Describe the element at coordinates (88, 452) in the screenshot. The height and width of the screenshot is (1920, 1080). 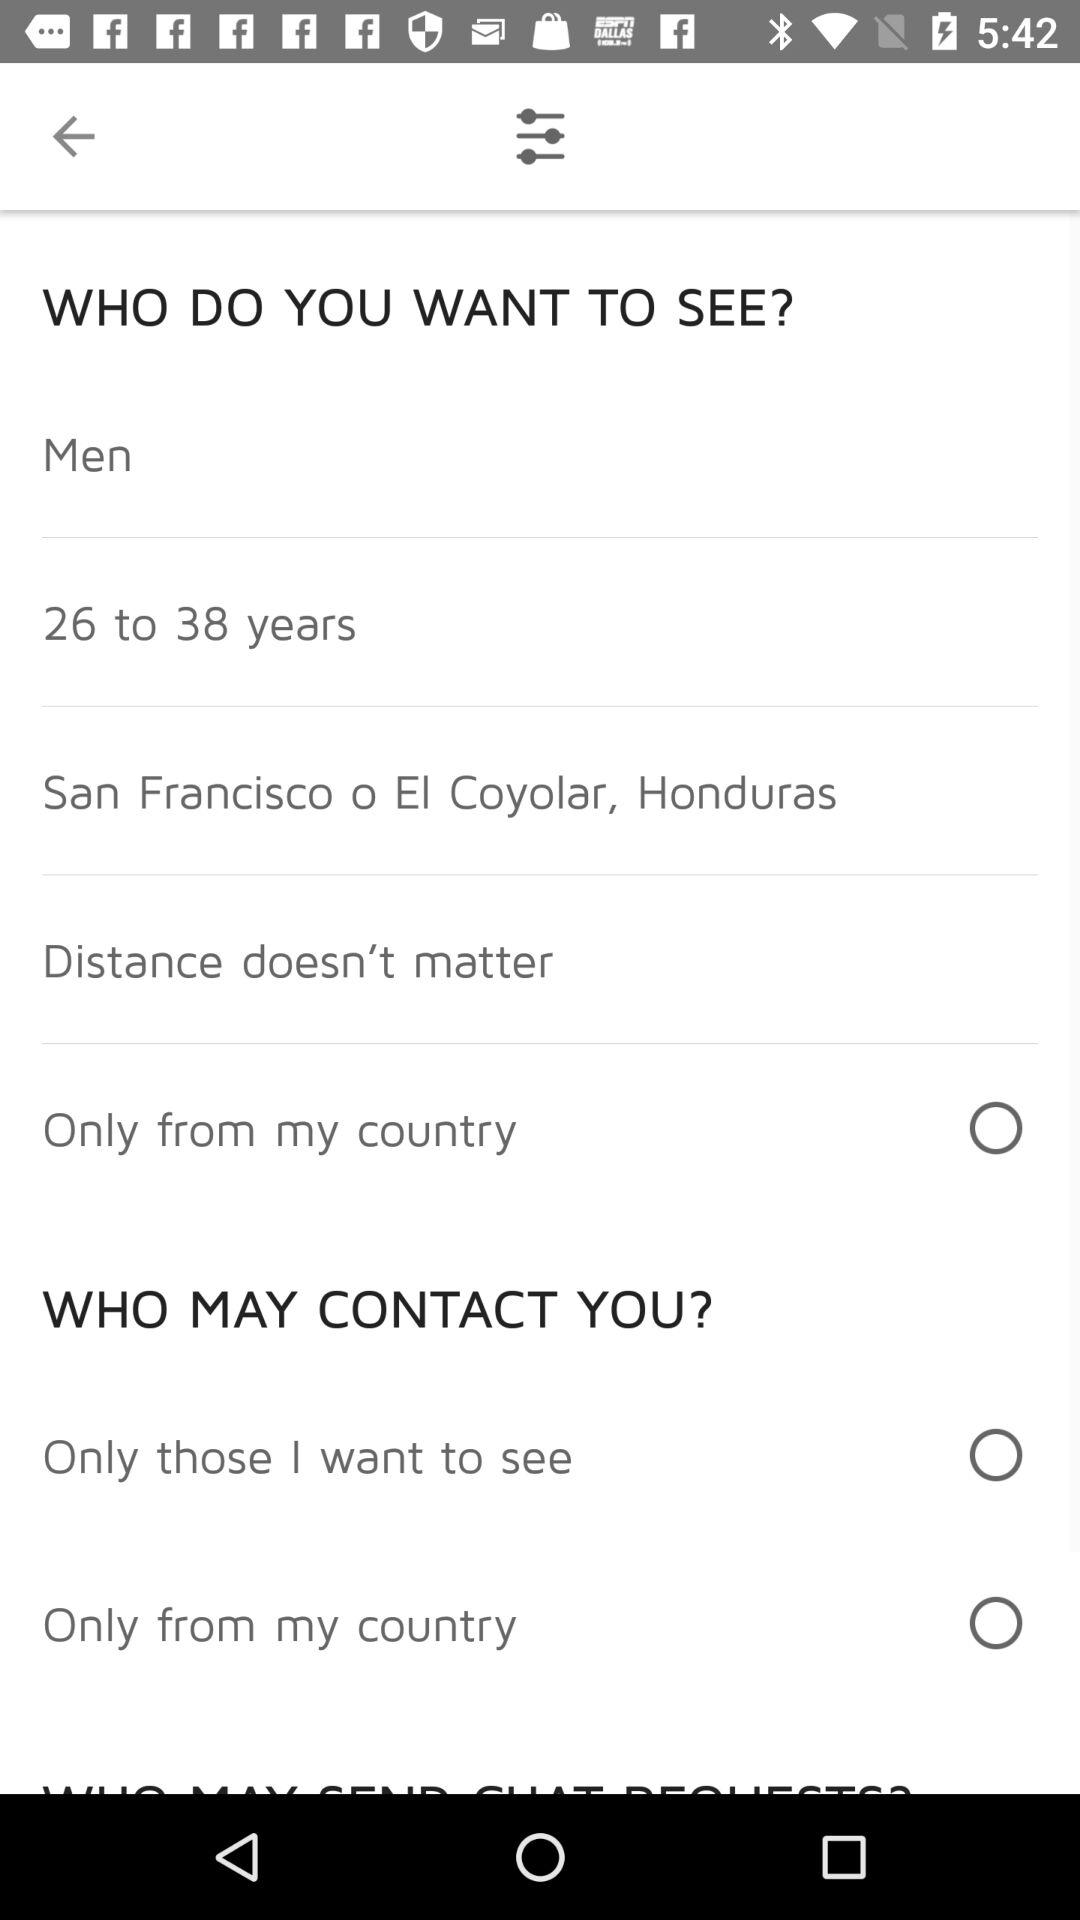
I see `press the icon below who do you icon` at that location.